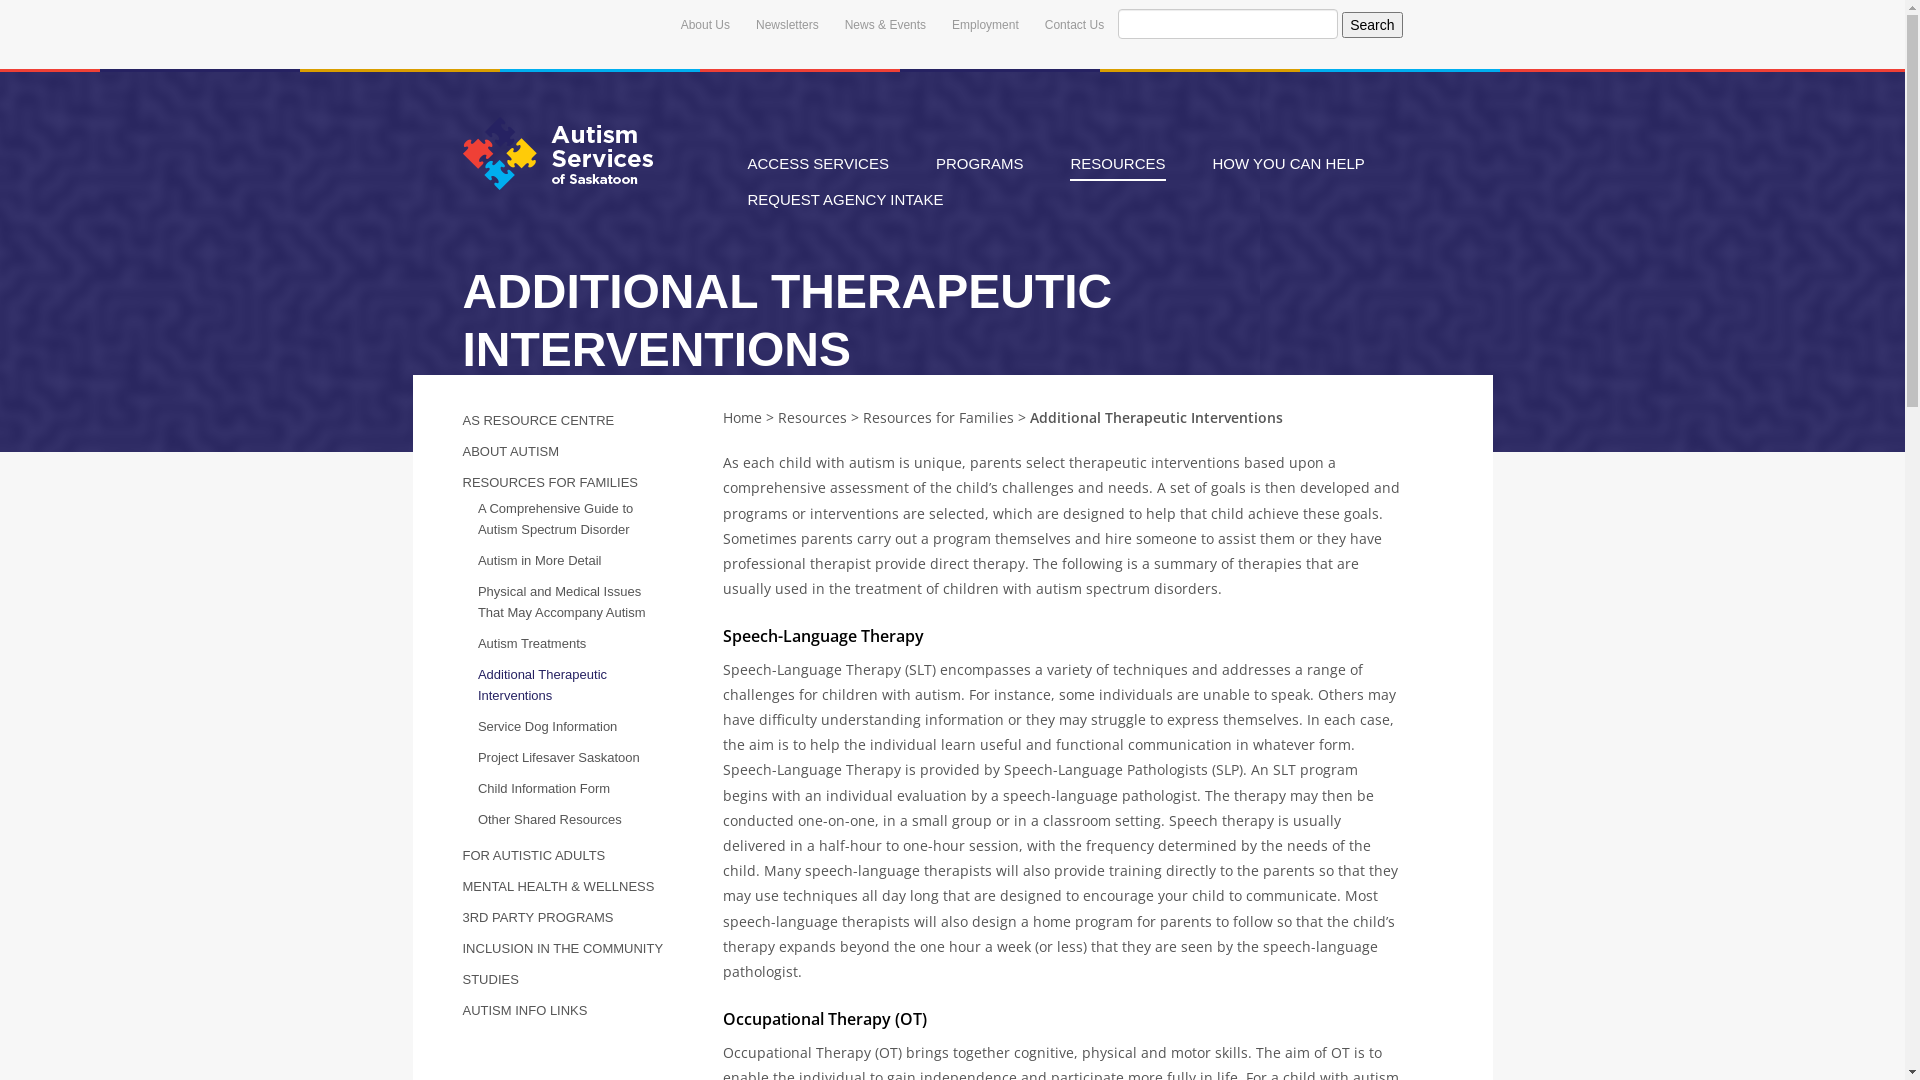 This screenshot has height=1080, width=1920. What do you see at coordinates (548, 726) in the screenshot?
I see `Service Dog Information` at bounding box center [548, 726].